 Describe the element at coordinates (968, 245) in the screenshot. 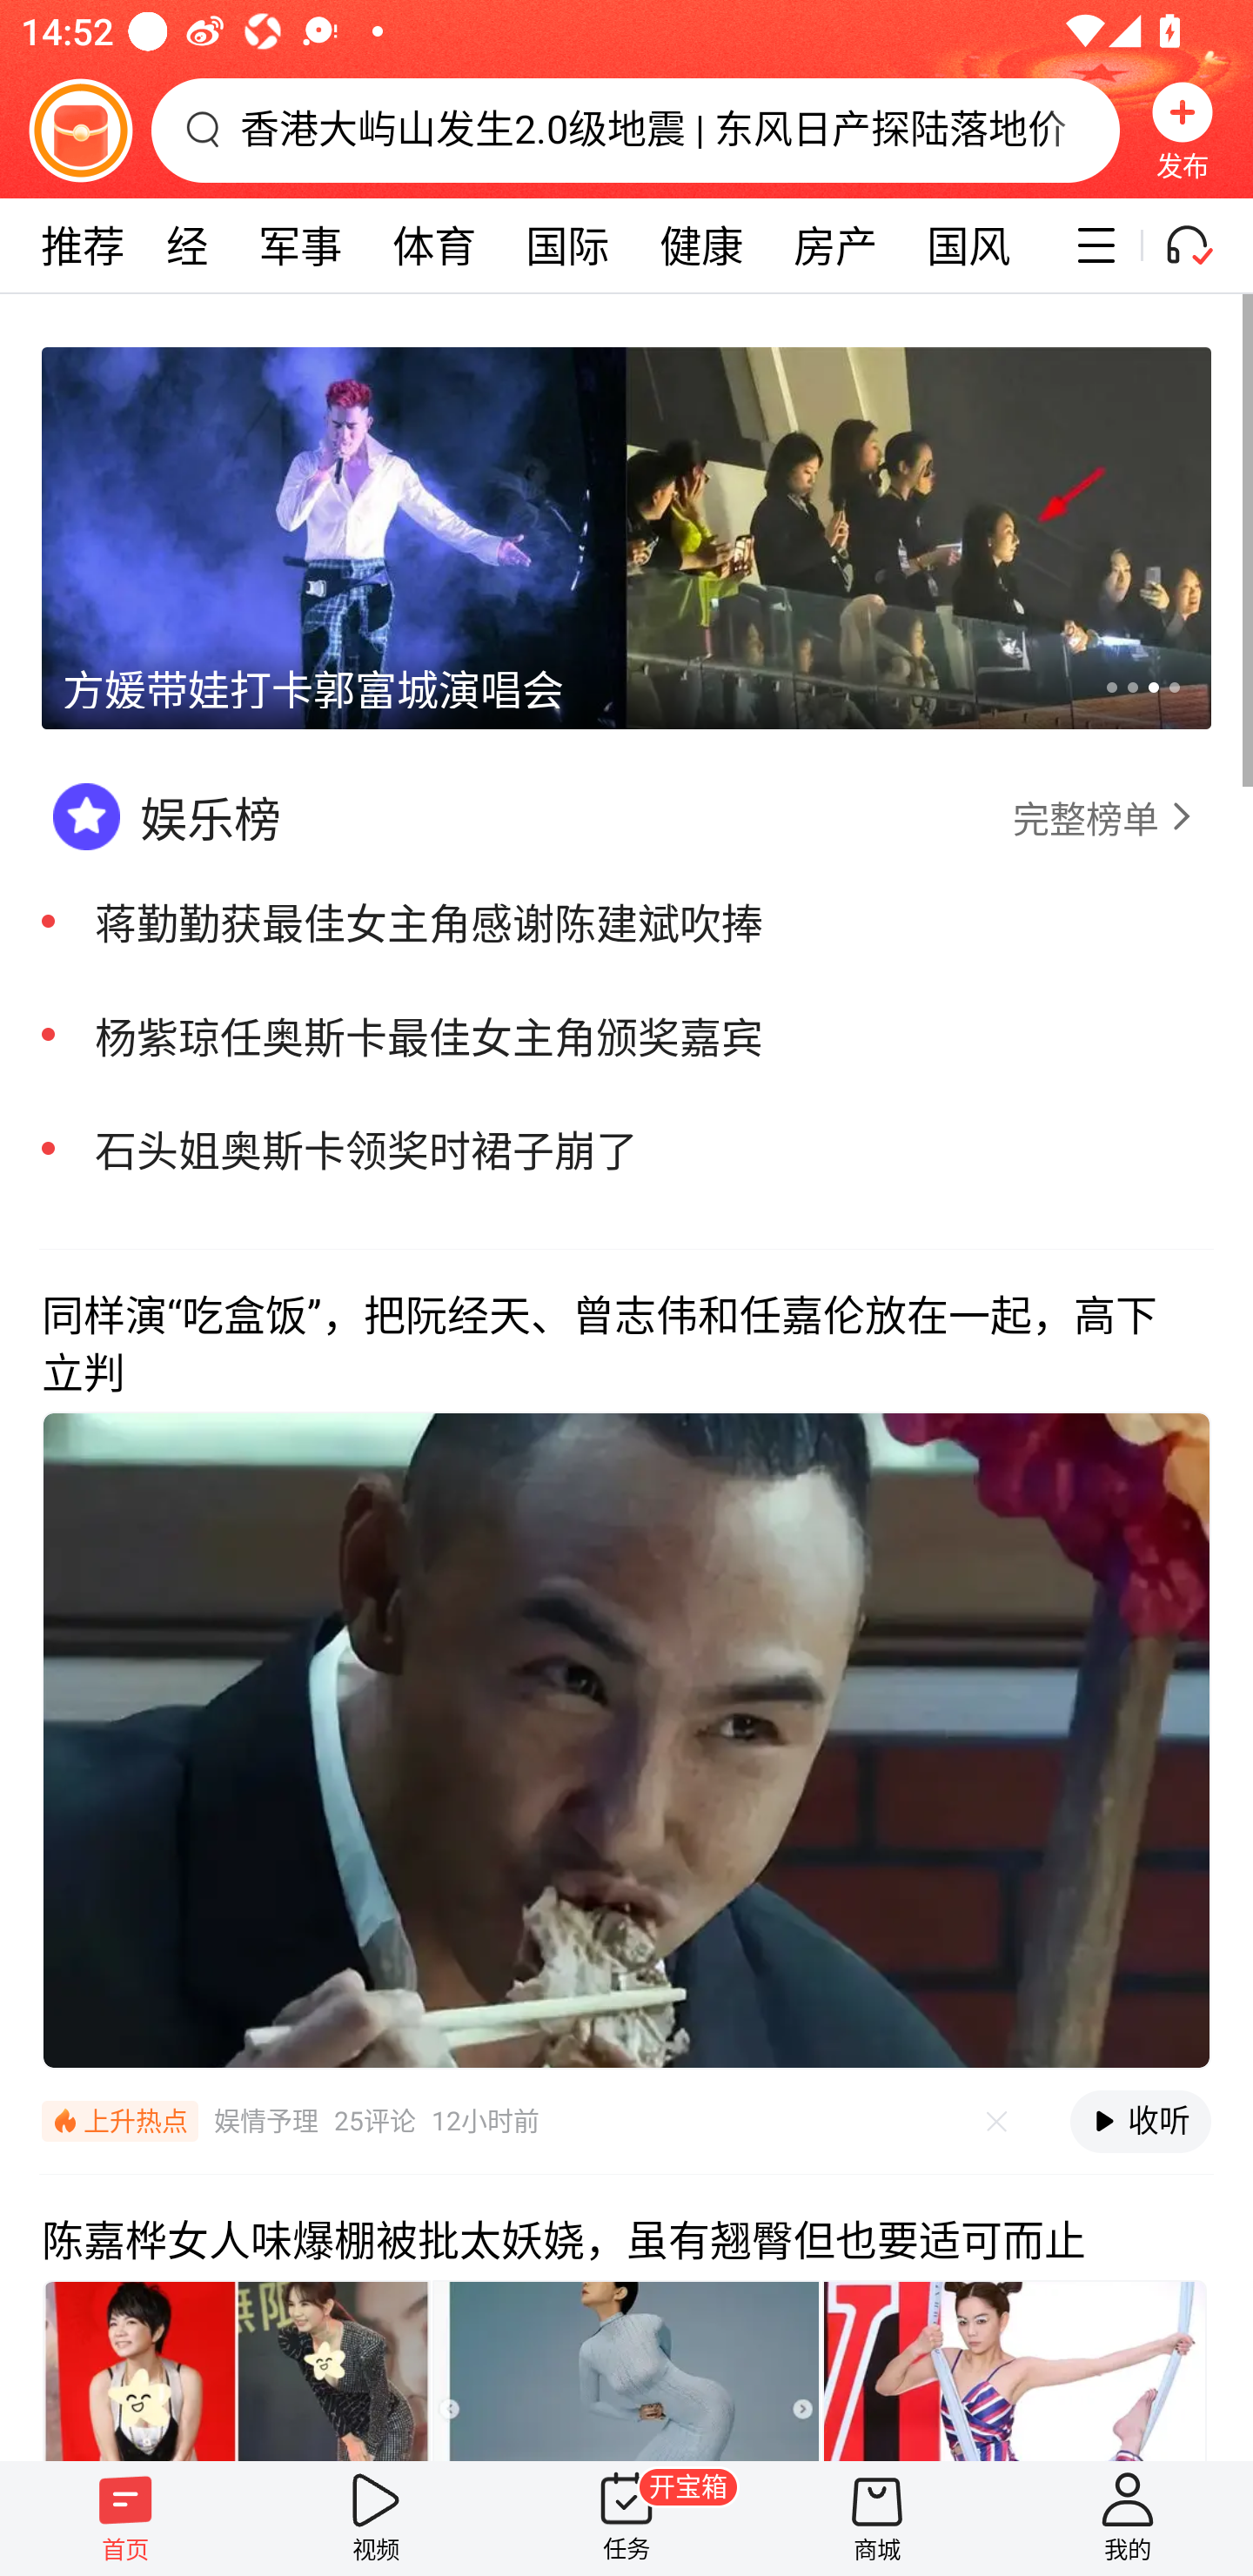

I see `国风` at that location.